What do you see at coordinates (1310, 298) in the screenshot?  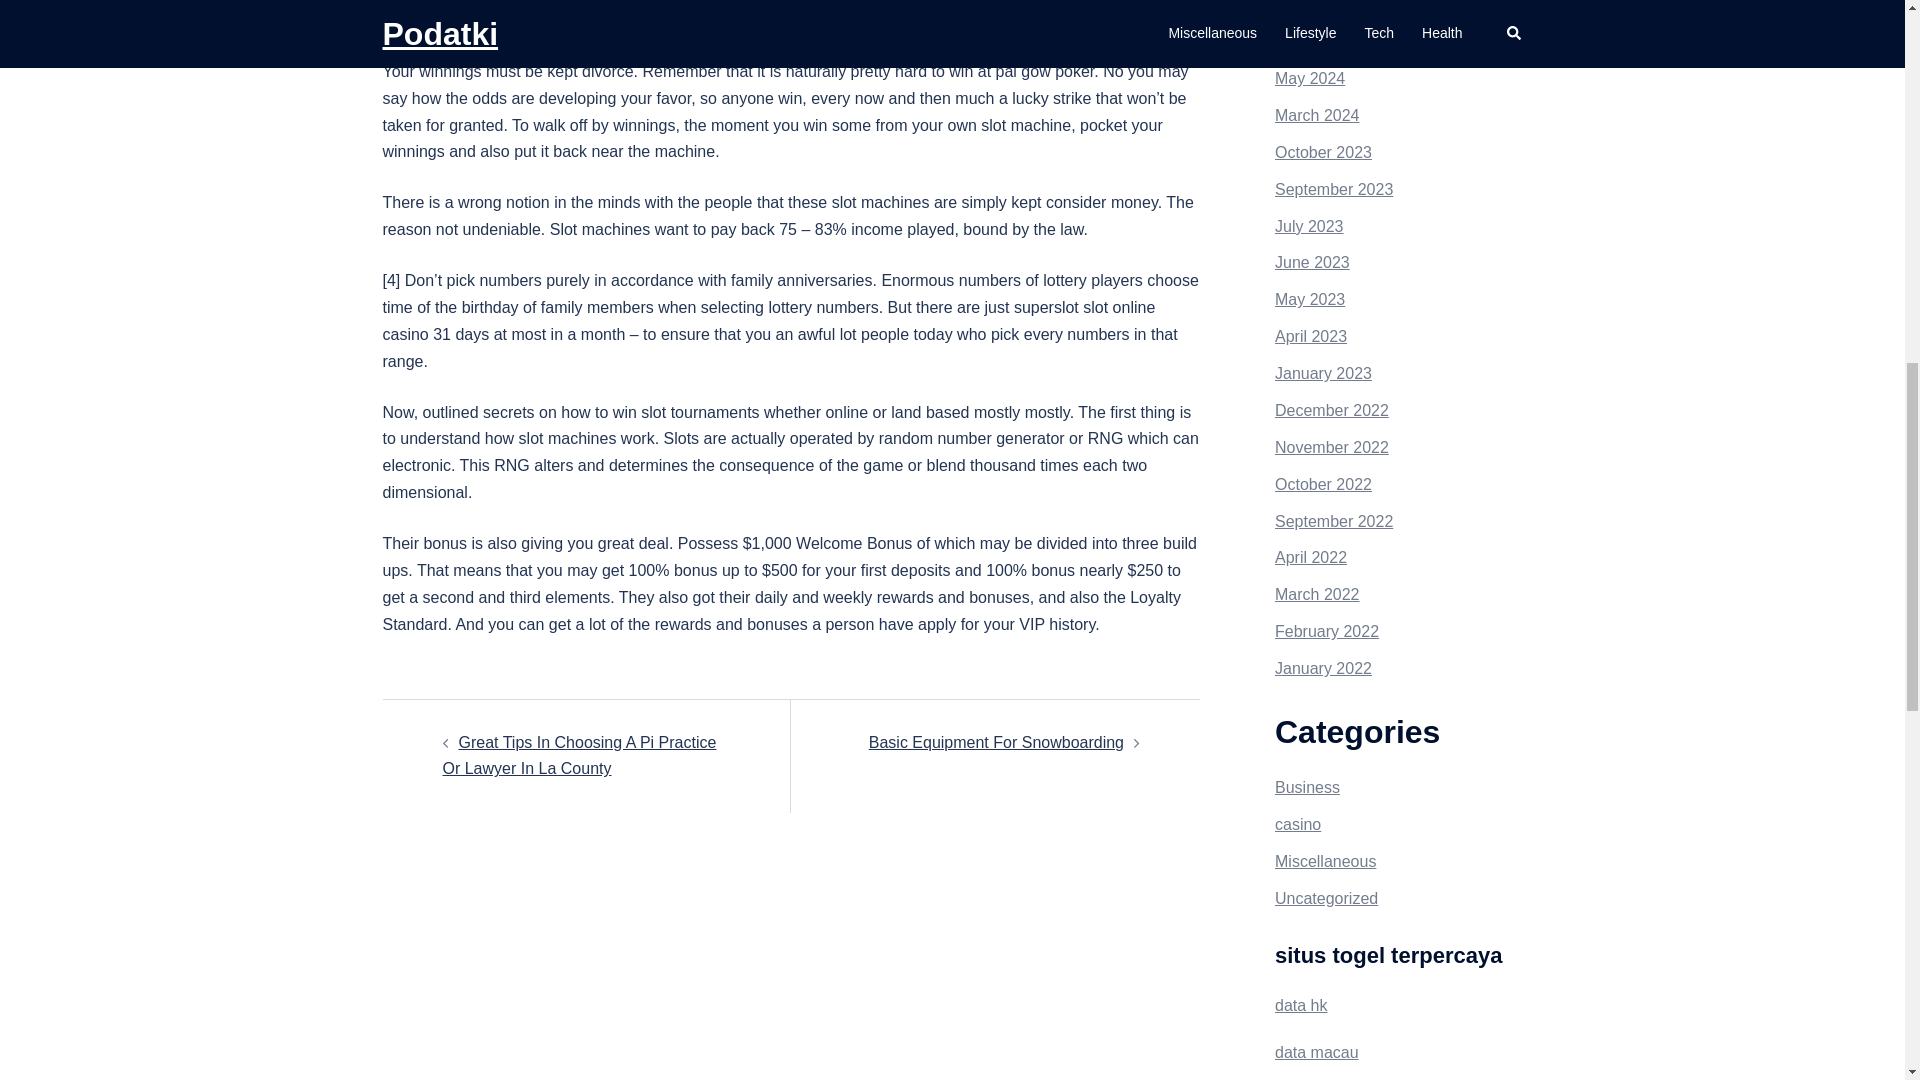 I see `May 2023` at bounding box center [1310, 298].